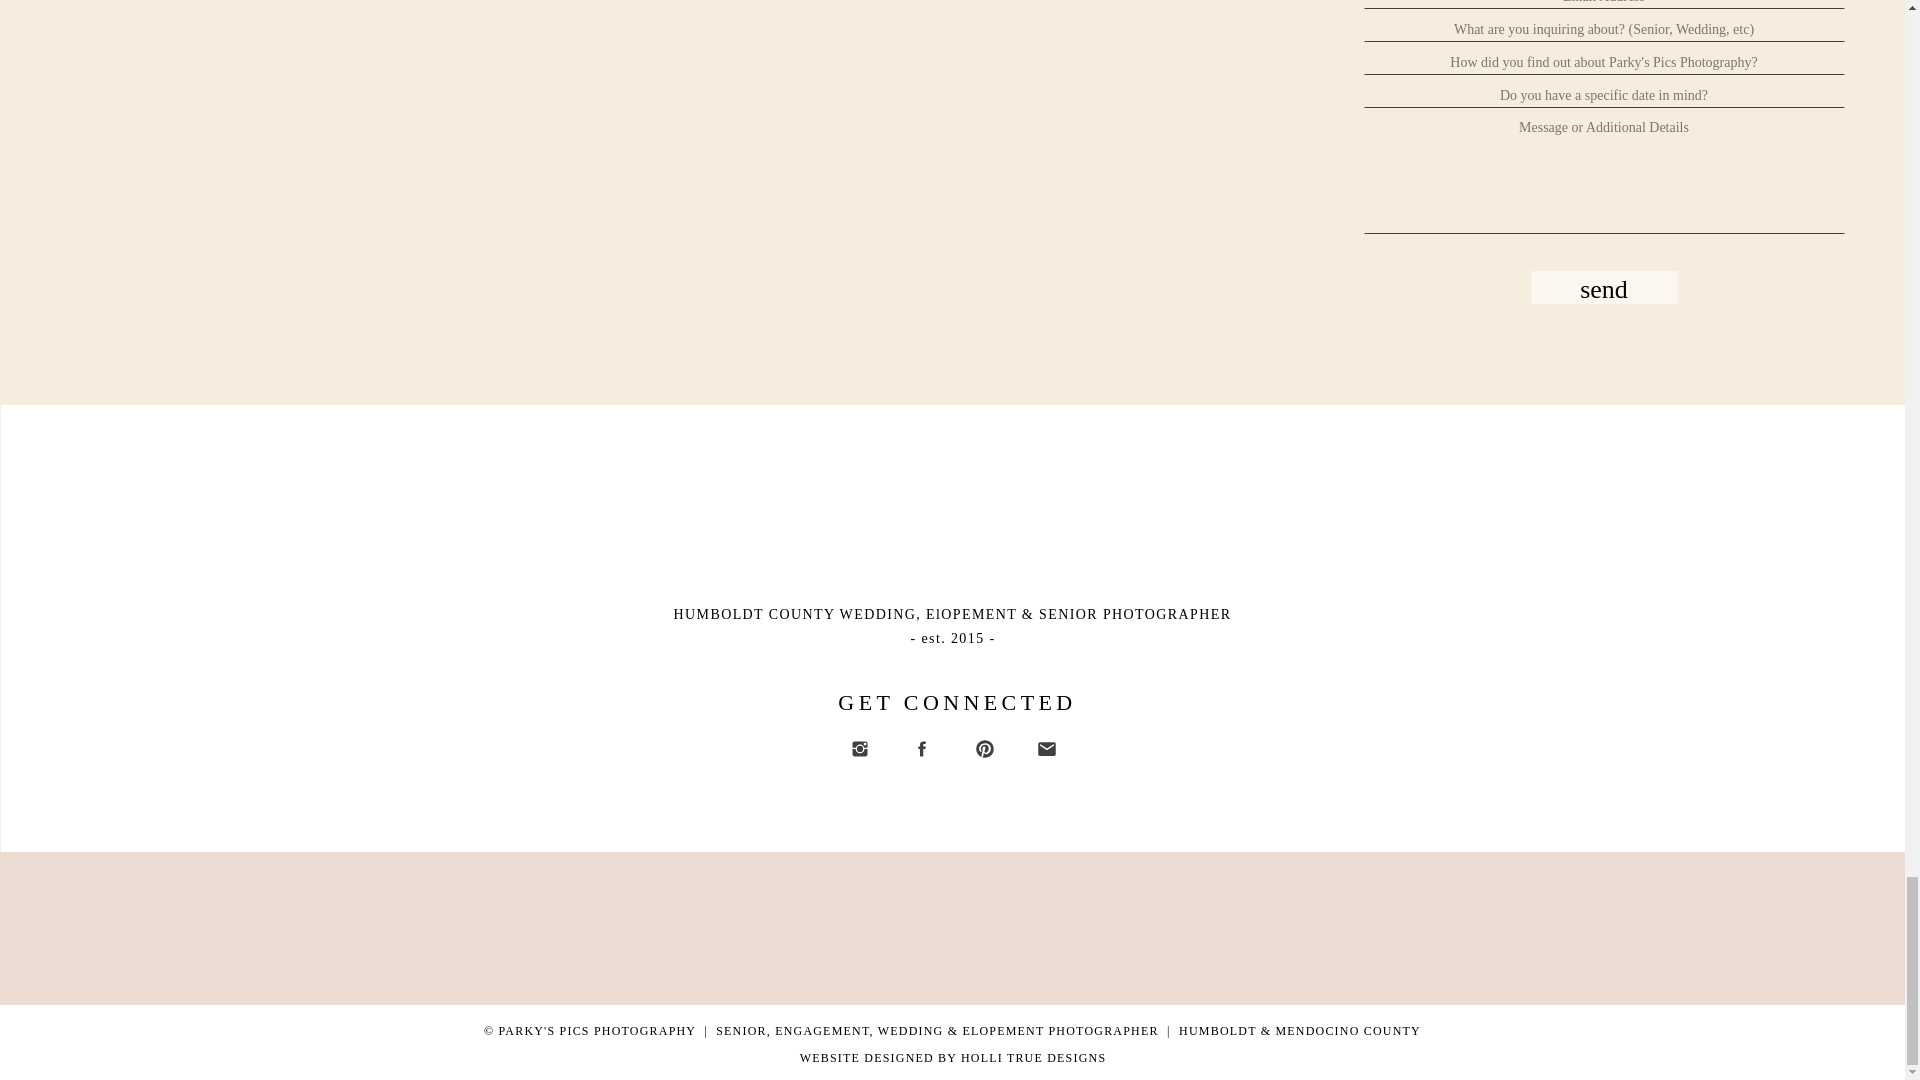 The image size is (1920, 1080). Describe the element at coordinates (1604, 288) in the screenshot. I see `send` at that location.